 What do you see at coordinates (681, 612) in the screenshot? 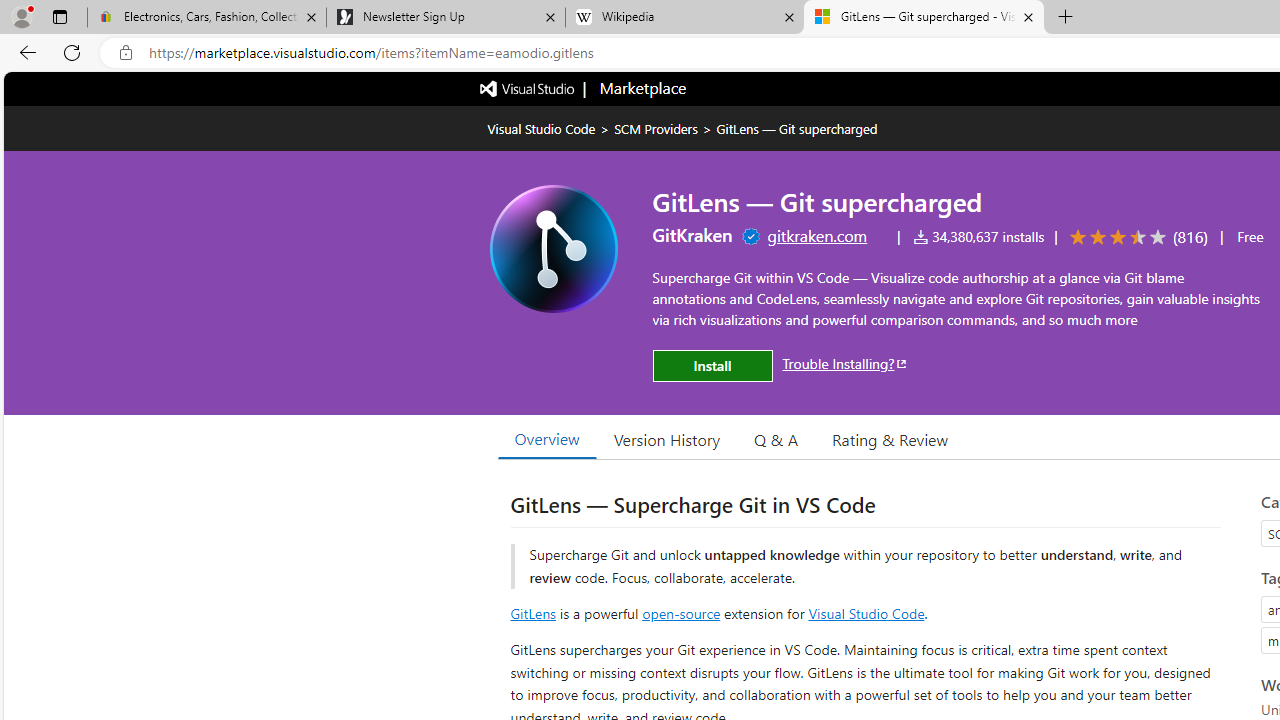
I see `open-source` at bounding box center [681, 612].